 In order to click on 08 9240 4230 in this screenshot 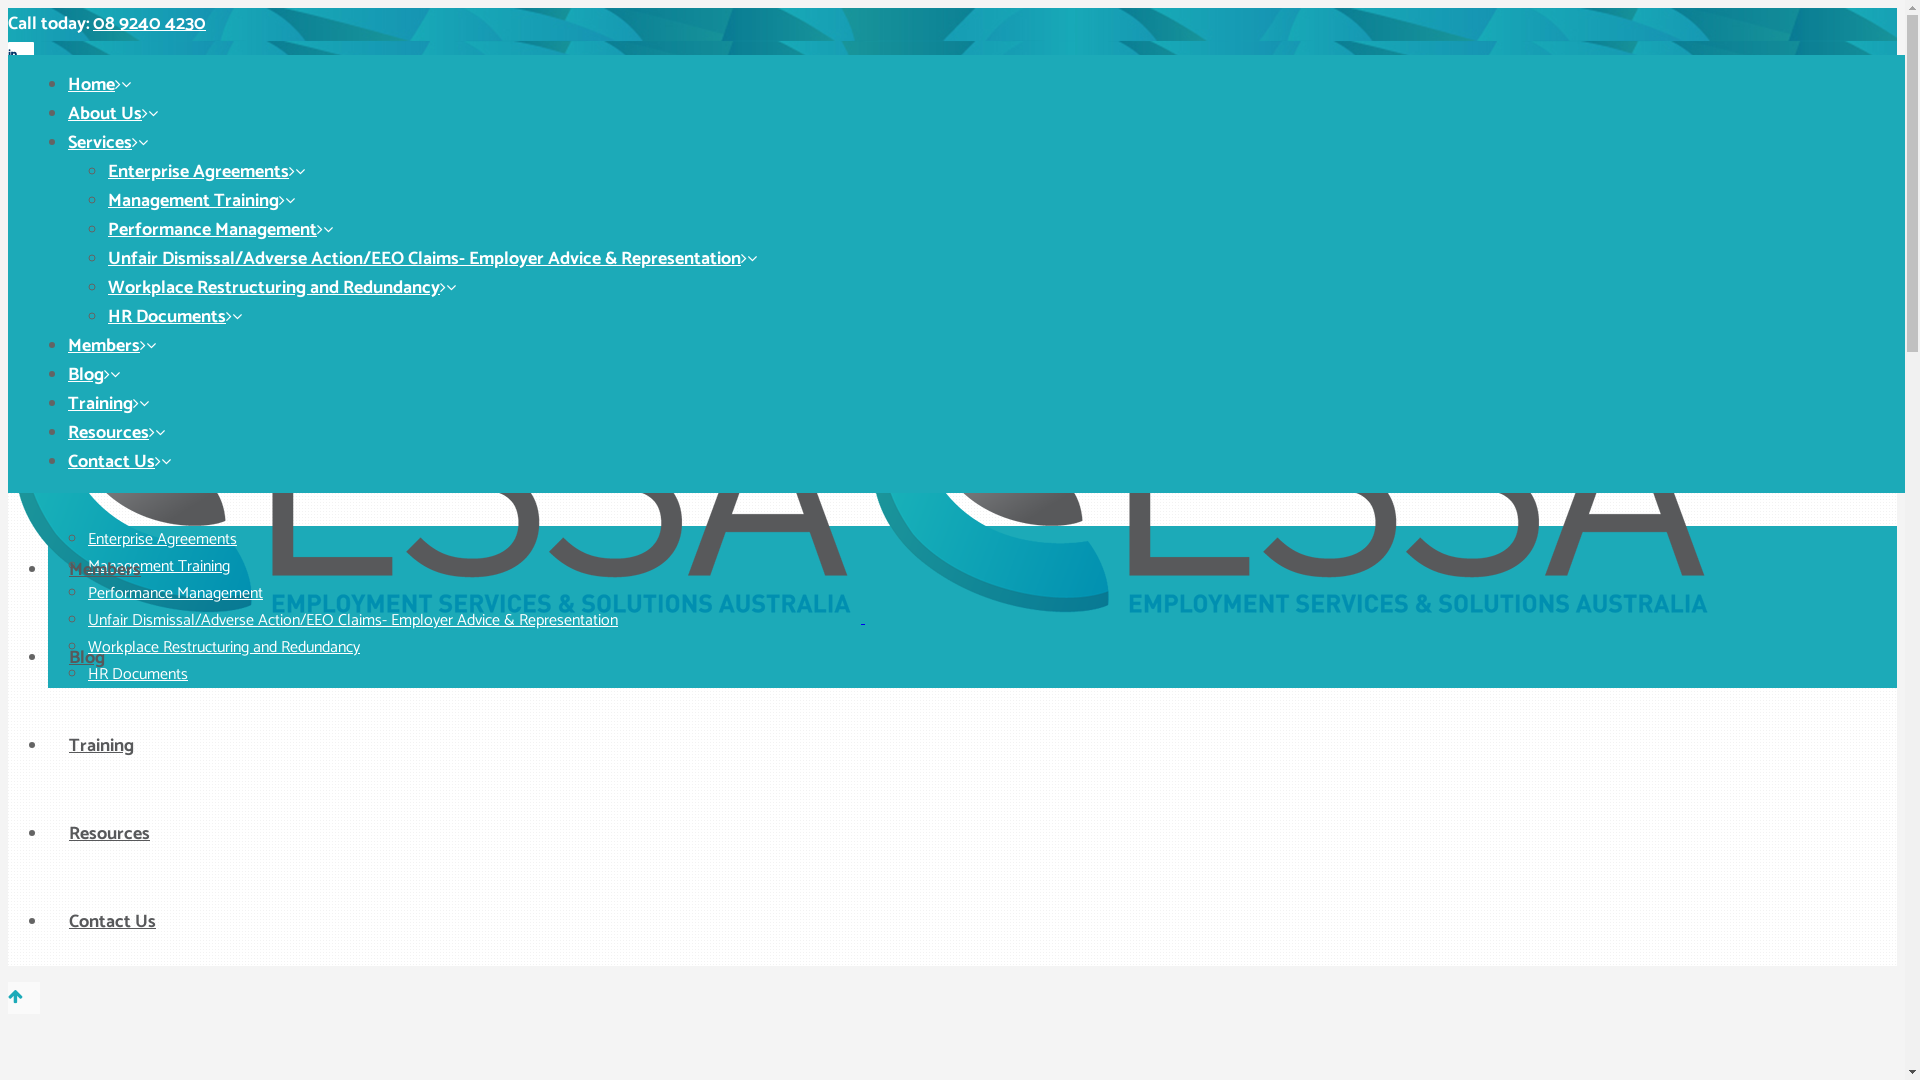, I will do `click(150, 23)`.